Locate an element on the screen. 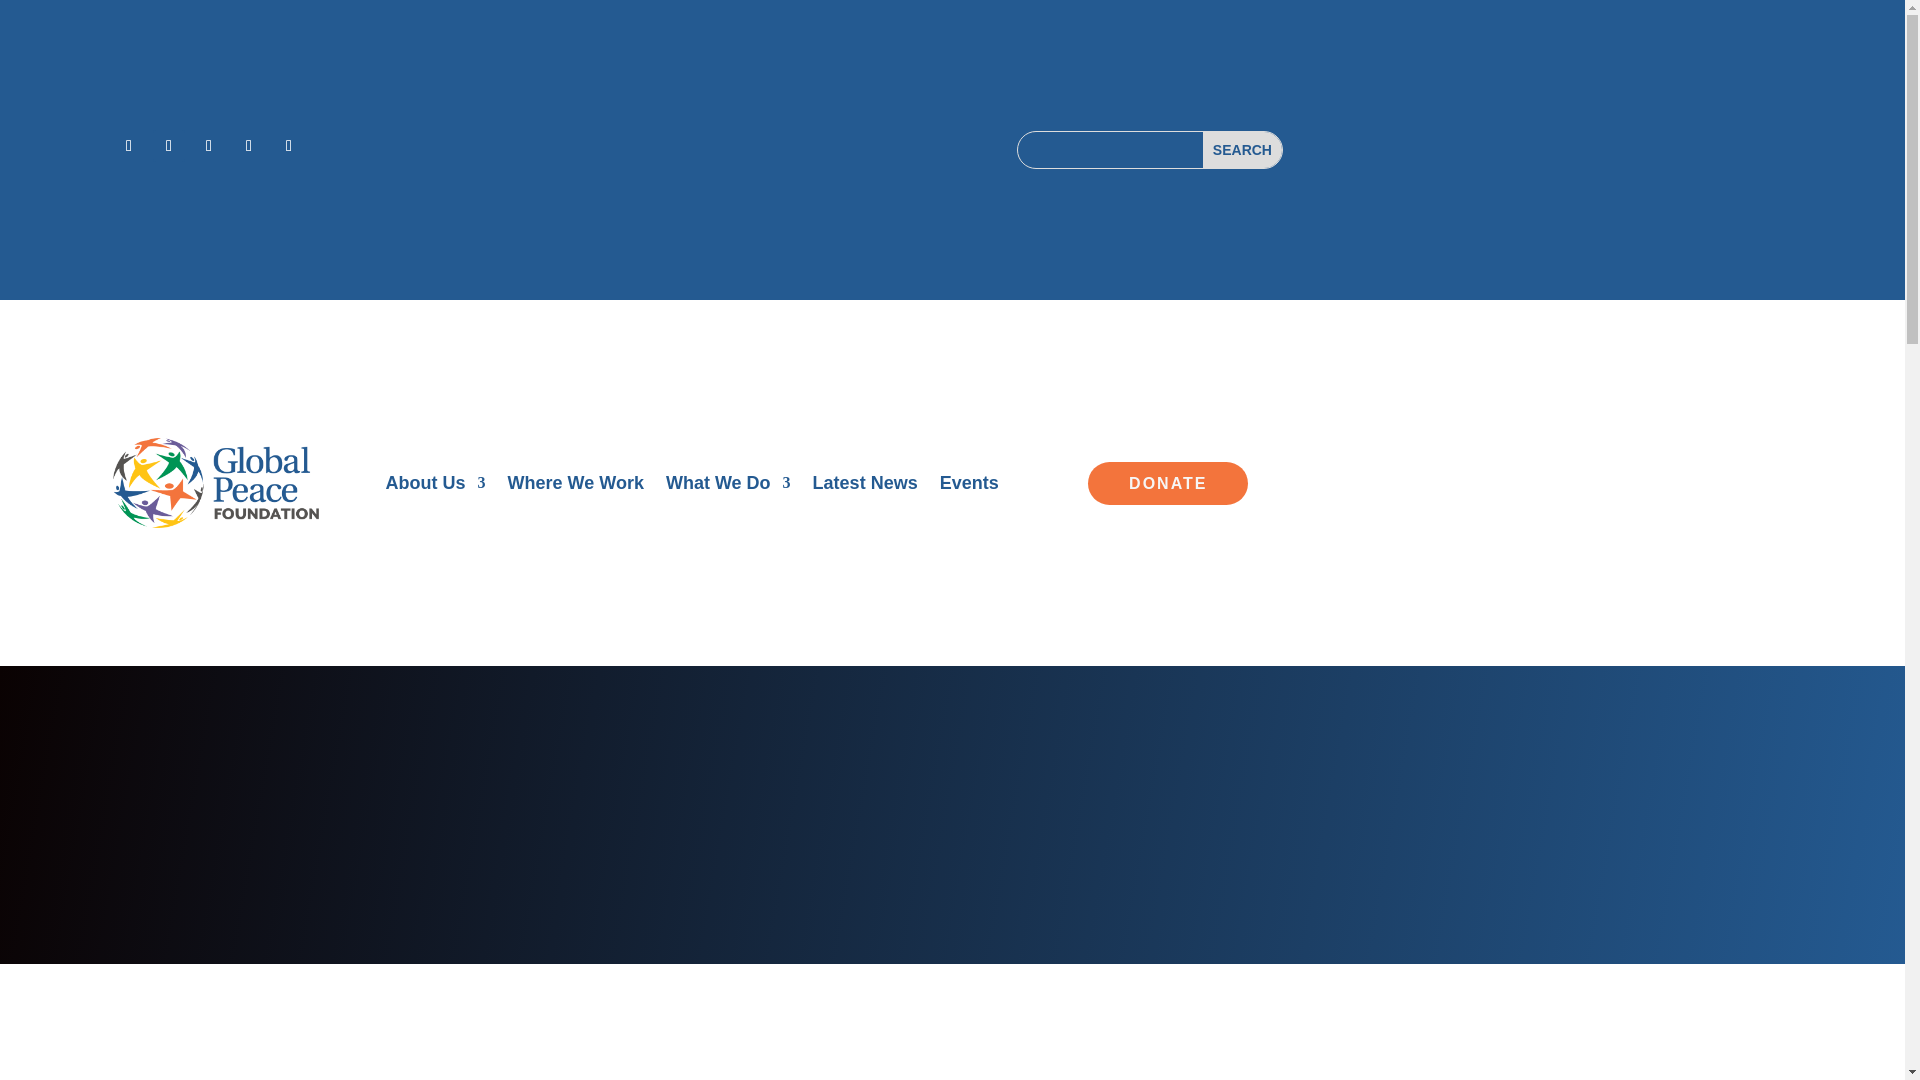  About Us is located at coordinates (435, 486).